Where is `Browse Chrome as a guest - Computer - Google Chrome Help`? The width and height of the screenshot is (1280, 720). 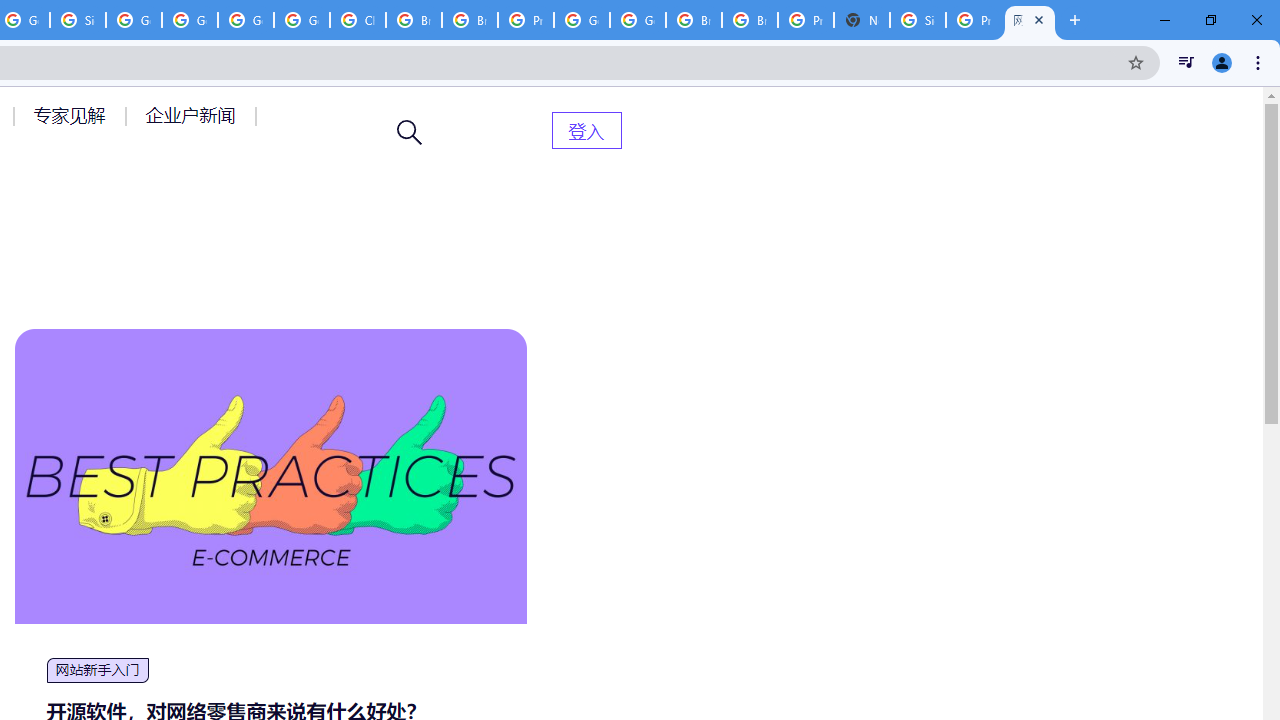 Browse Chrome as a guest - Computer - Google Chrome Help is located at coordinates (693, 20).